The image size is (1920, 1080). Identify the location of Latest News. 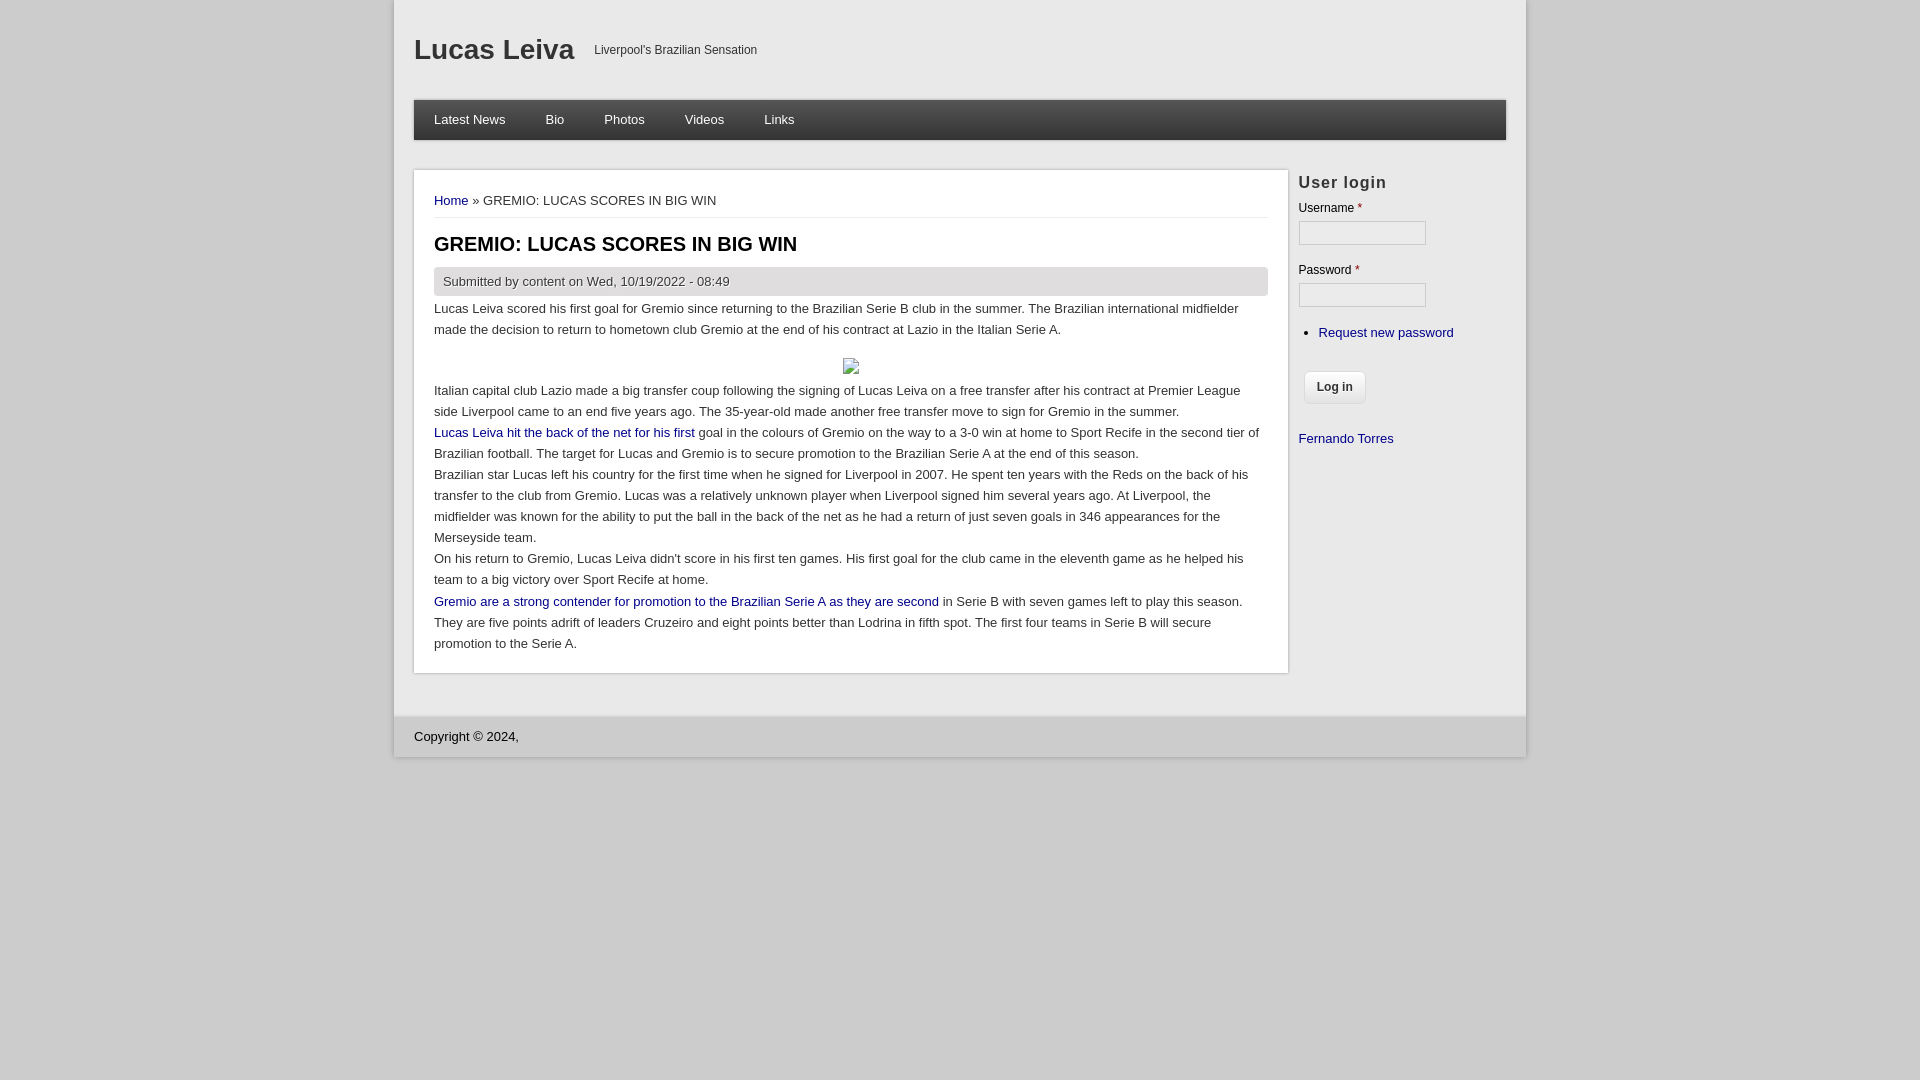
(470, 120).